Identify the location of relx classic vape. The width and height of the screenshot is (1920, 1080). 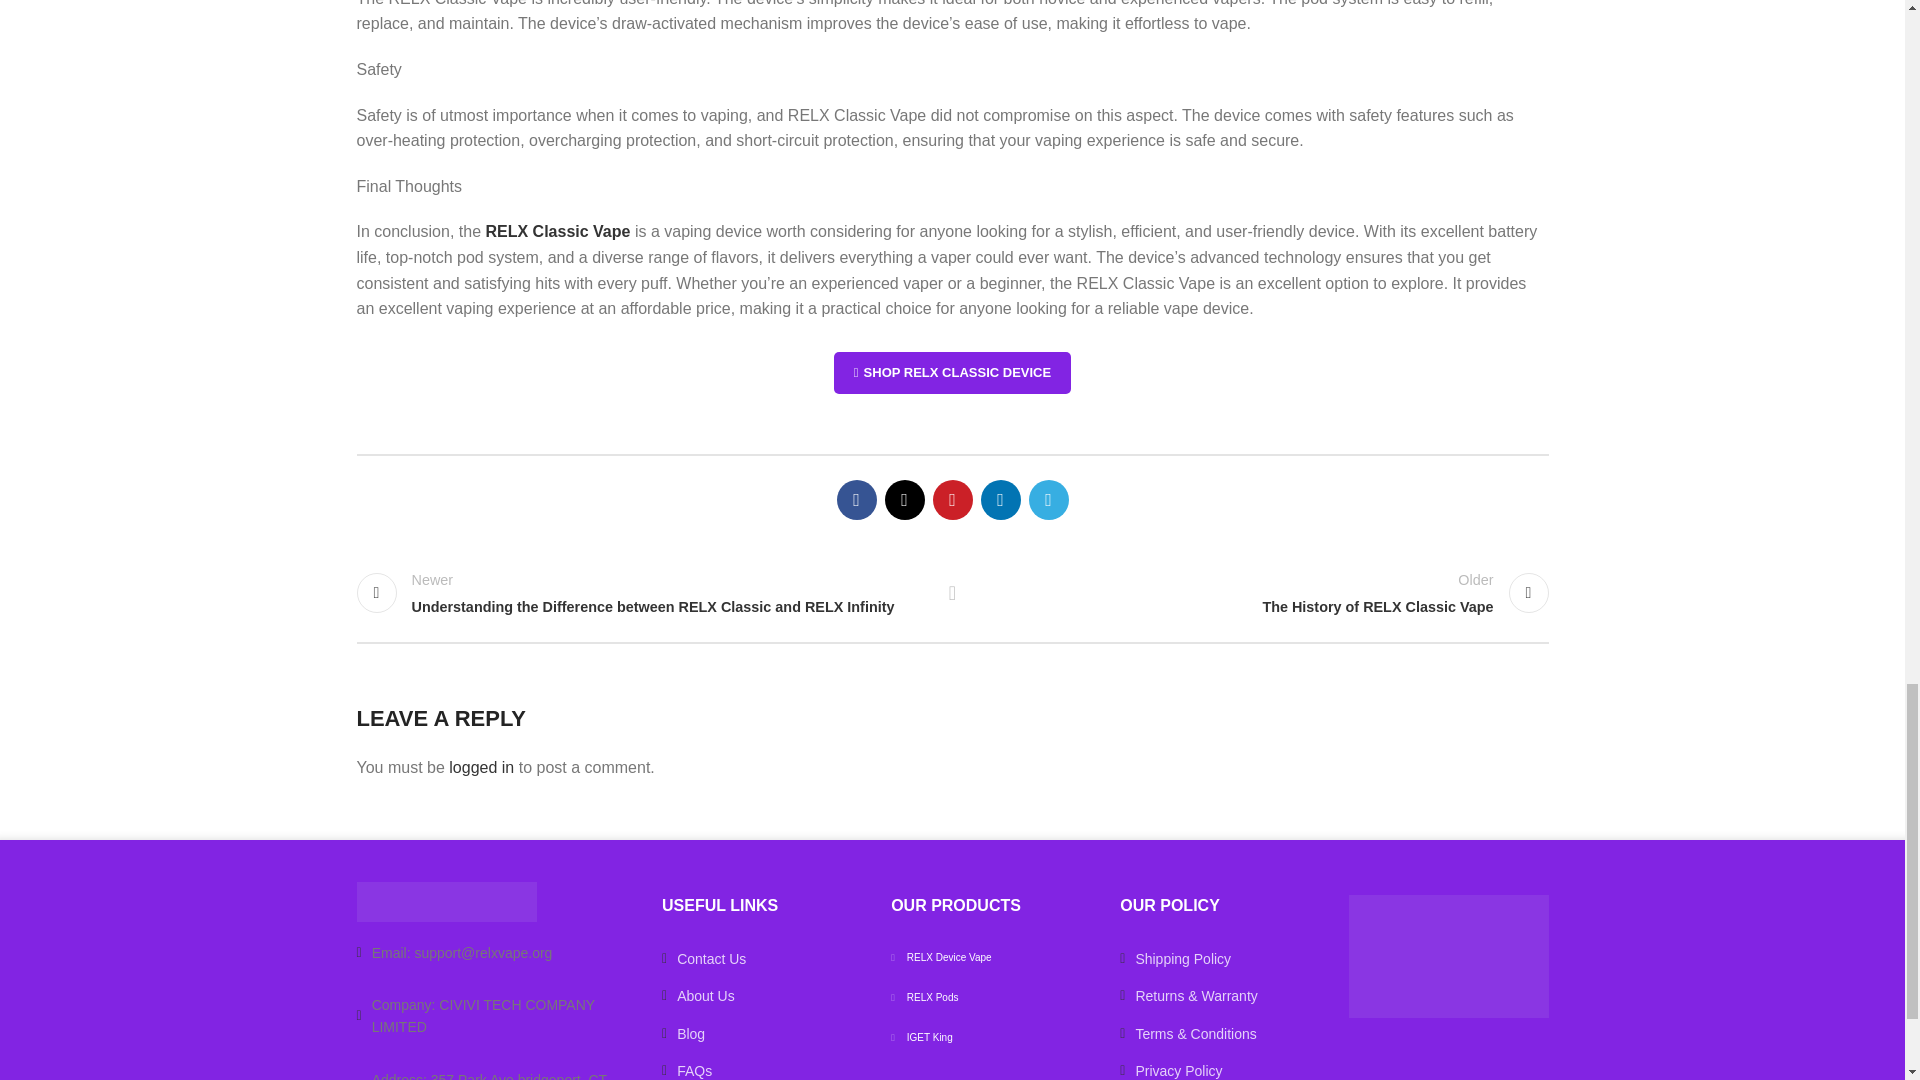
(952, 373).